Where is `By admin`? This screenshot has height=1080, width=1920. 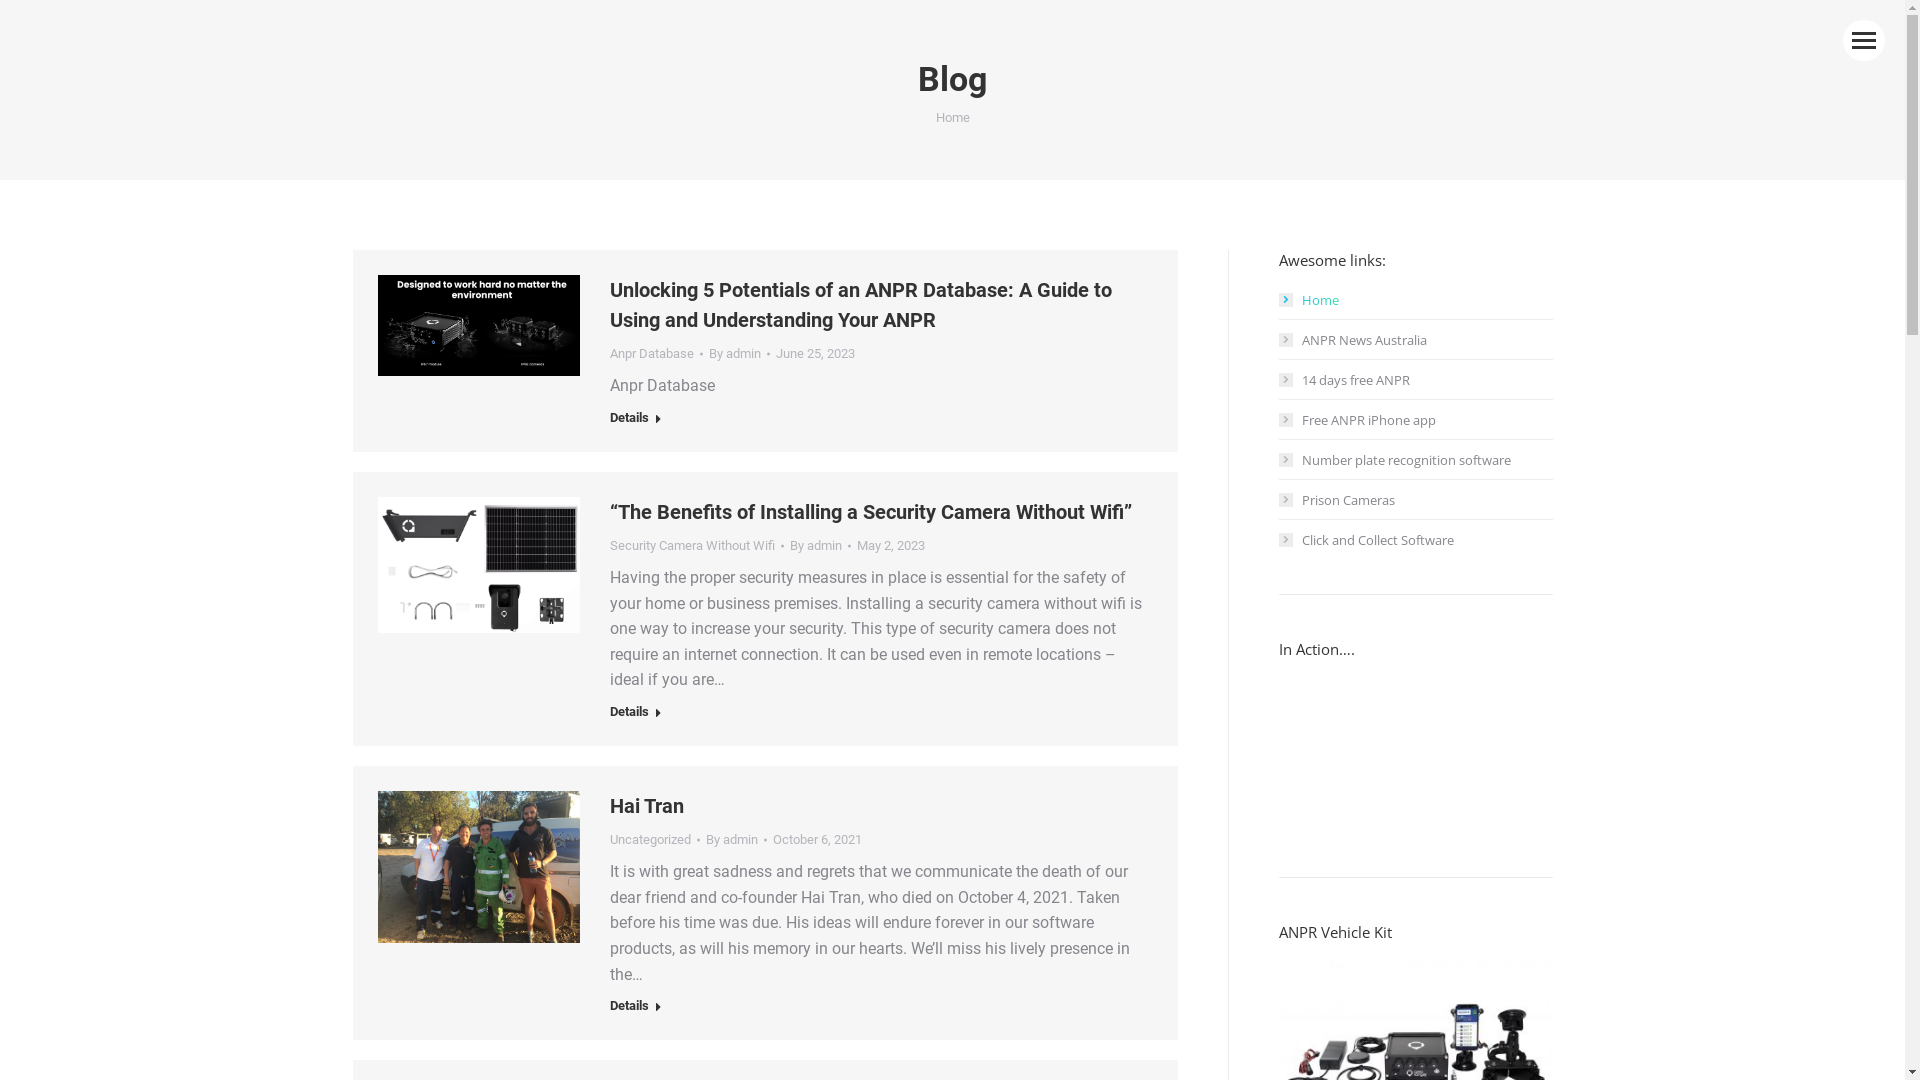 By admin is located at coordinates (736, 840).